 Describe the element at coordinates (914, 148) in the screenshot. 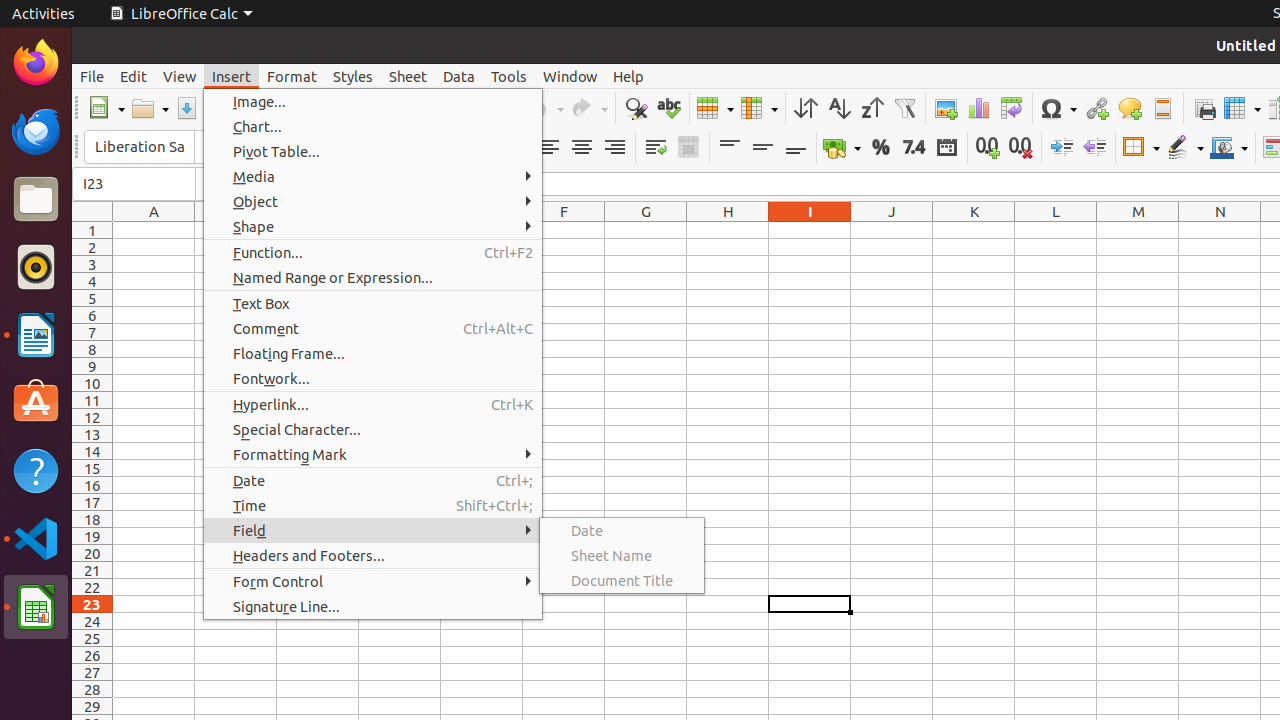

I see `Number` at that location.